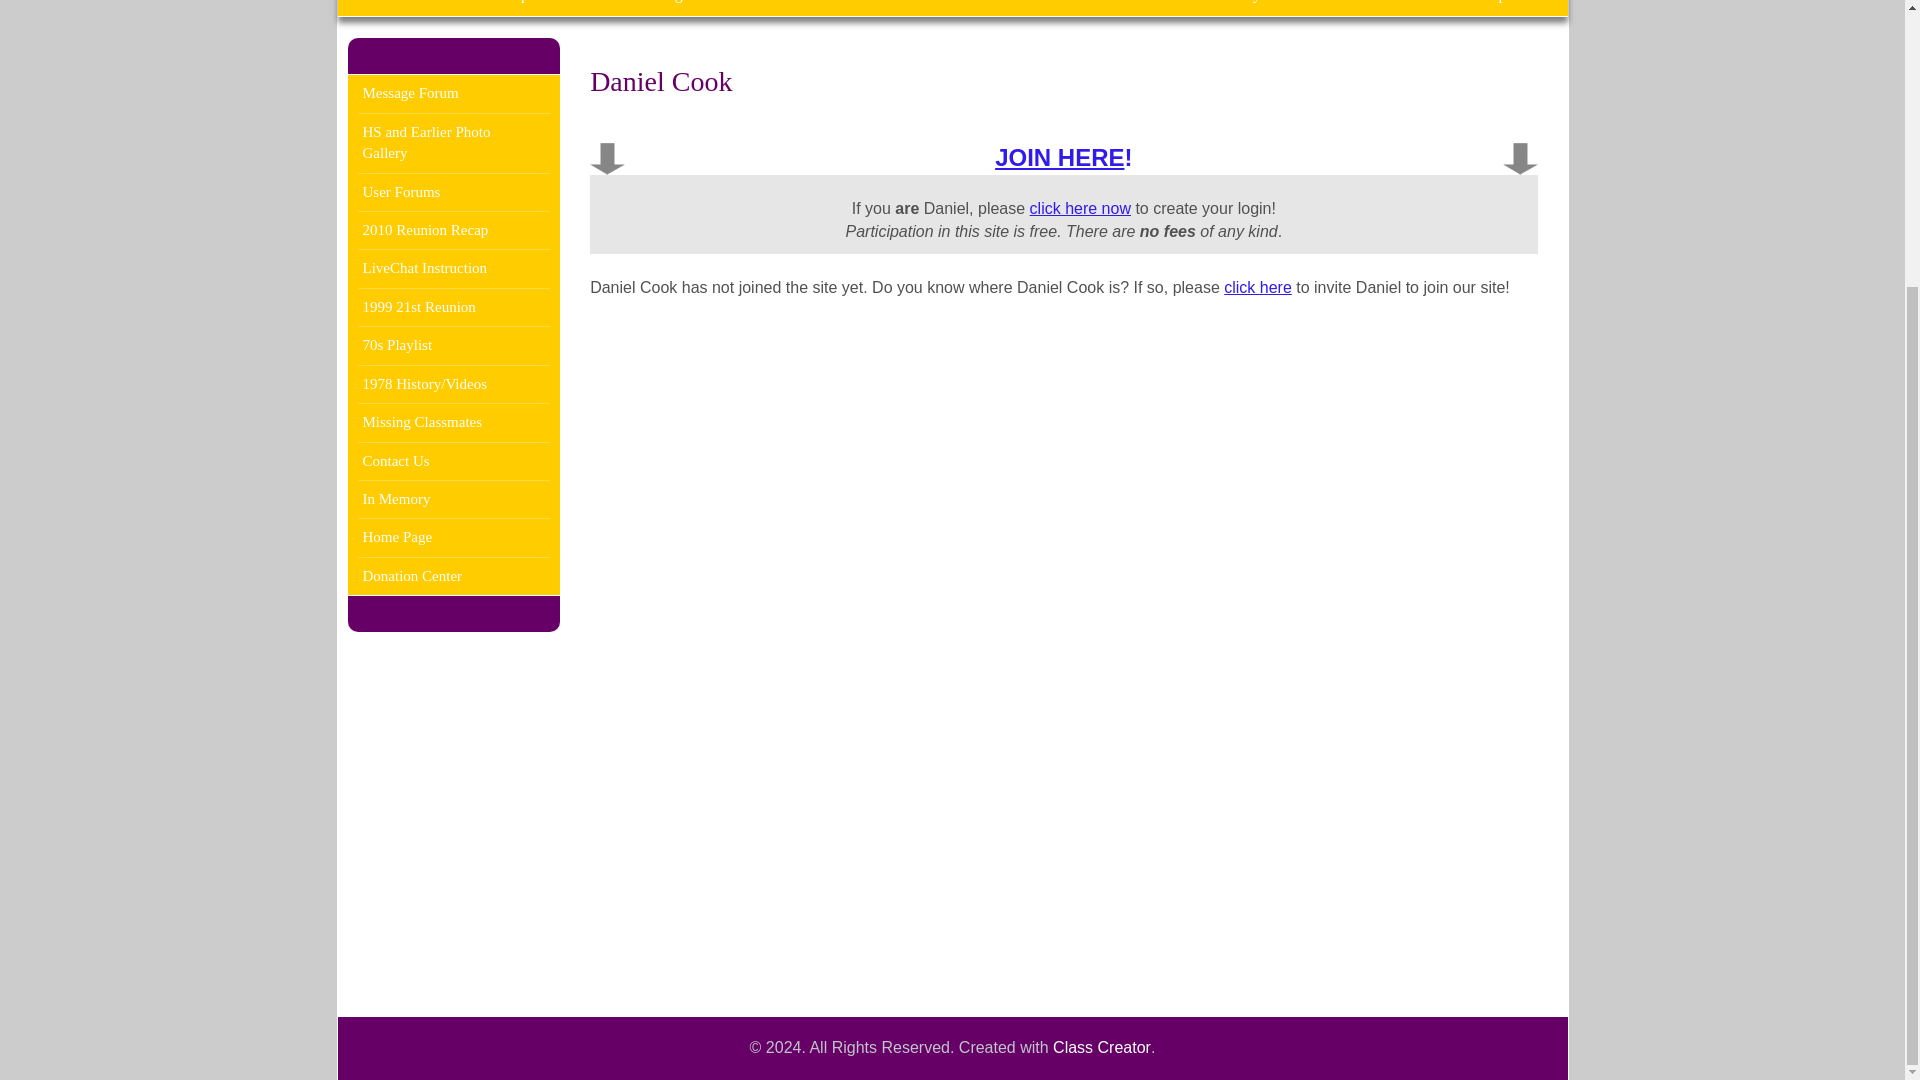 This screenshot has width=1920, height=1080. I want to click on Home Page, so click(454, 536).